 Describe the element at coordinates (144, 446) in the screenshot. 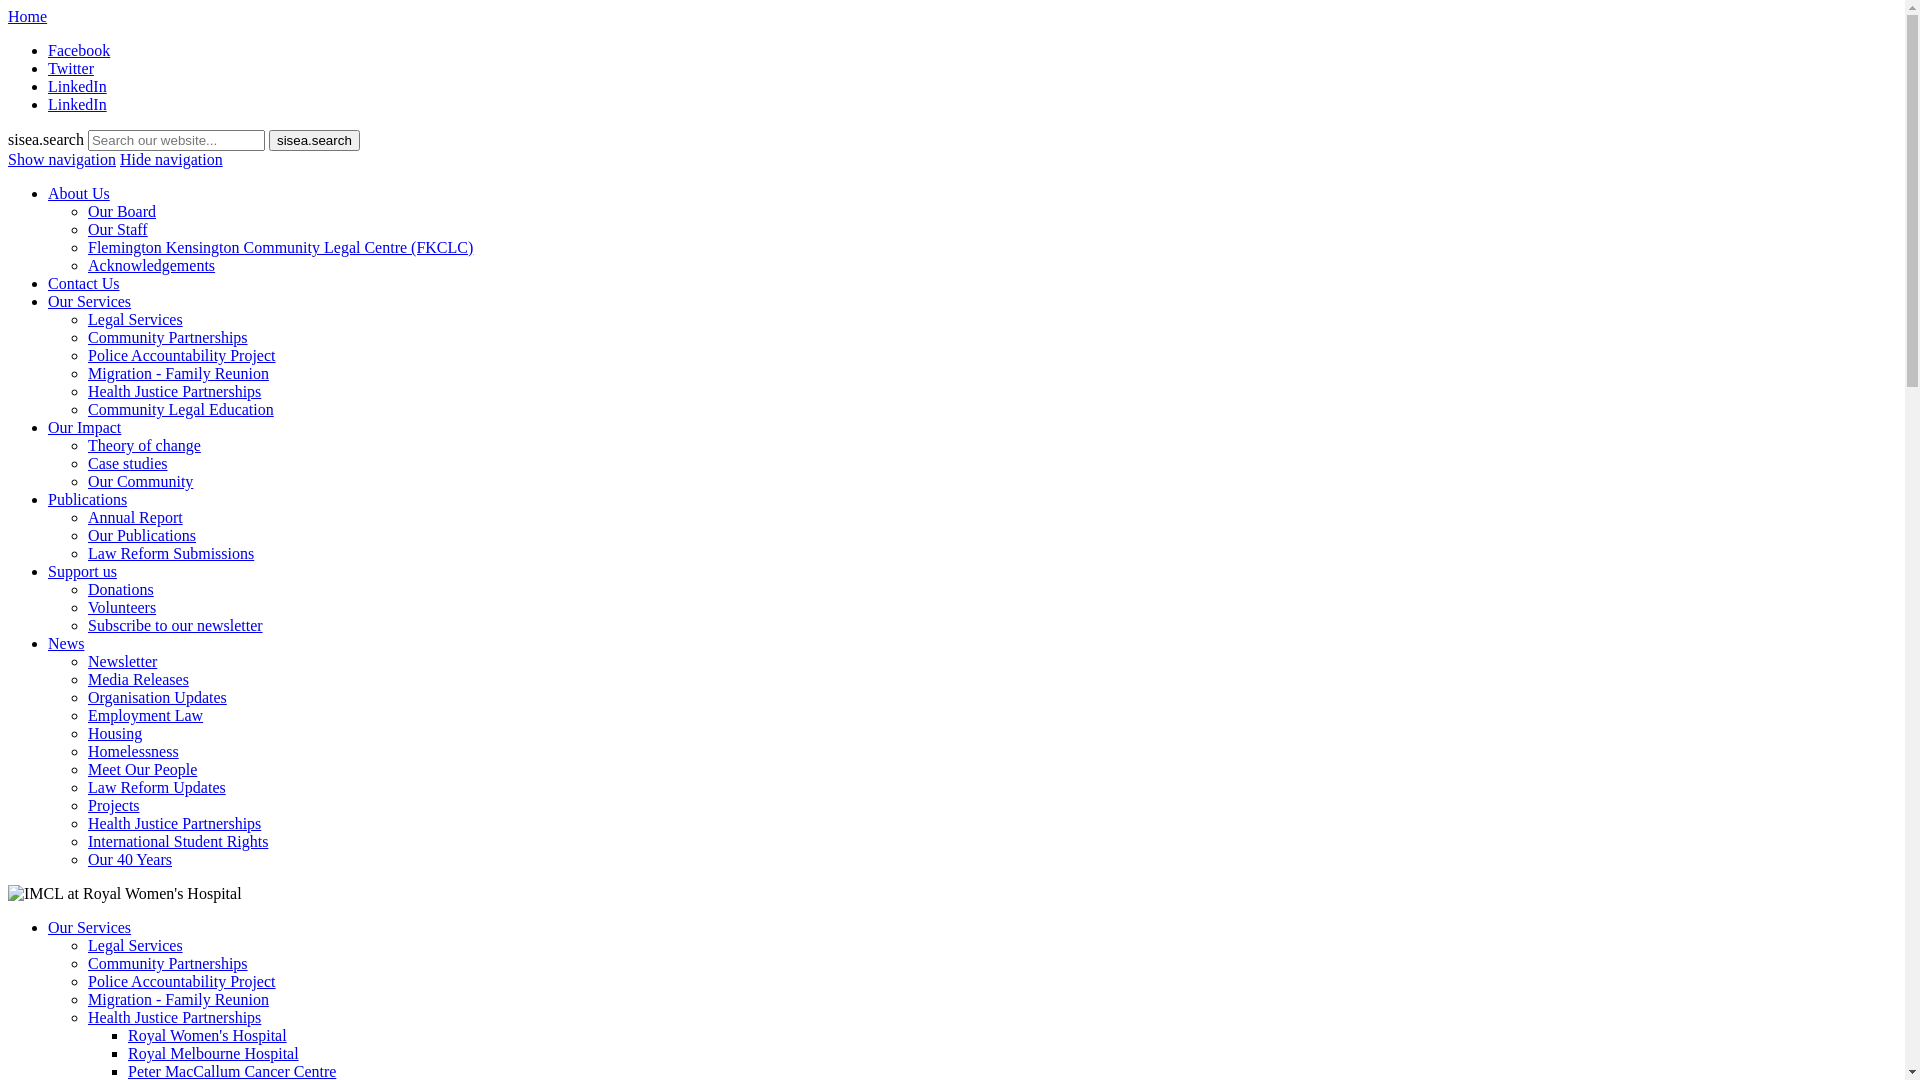

I see `Theory of change` at that location.